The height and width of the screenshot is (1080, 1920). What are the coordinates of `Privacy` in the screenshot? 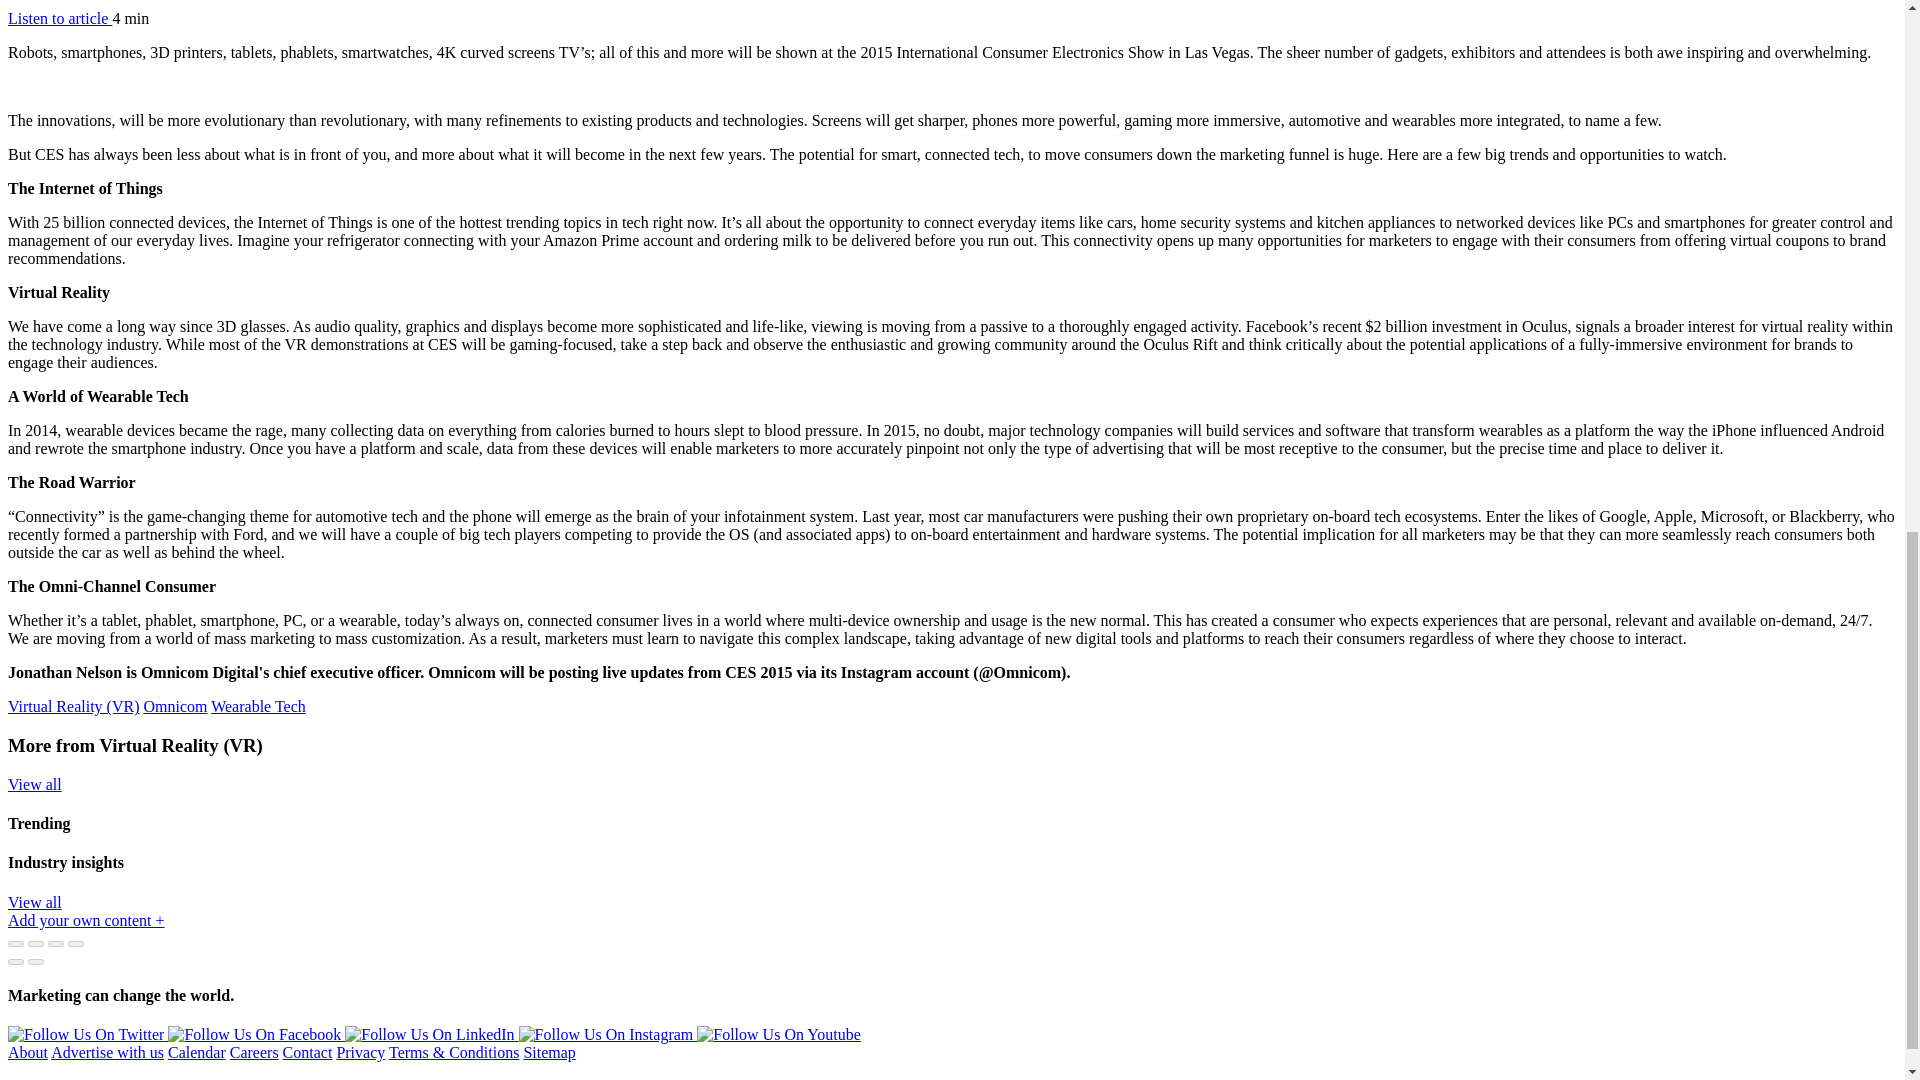 It's located at (360, 1052).